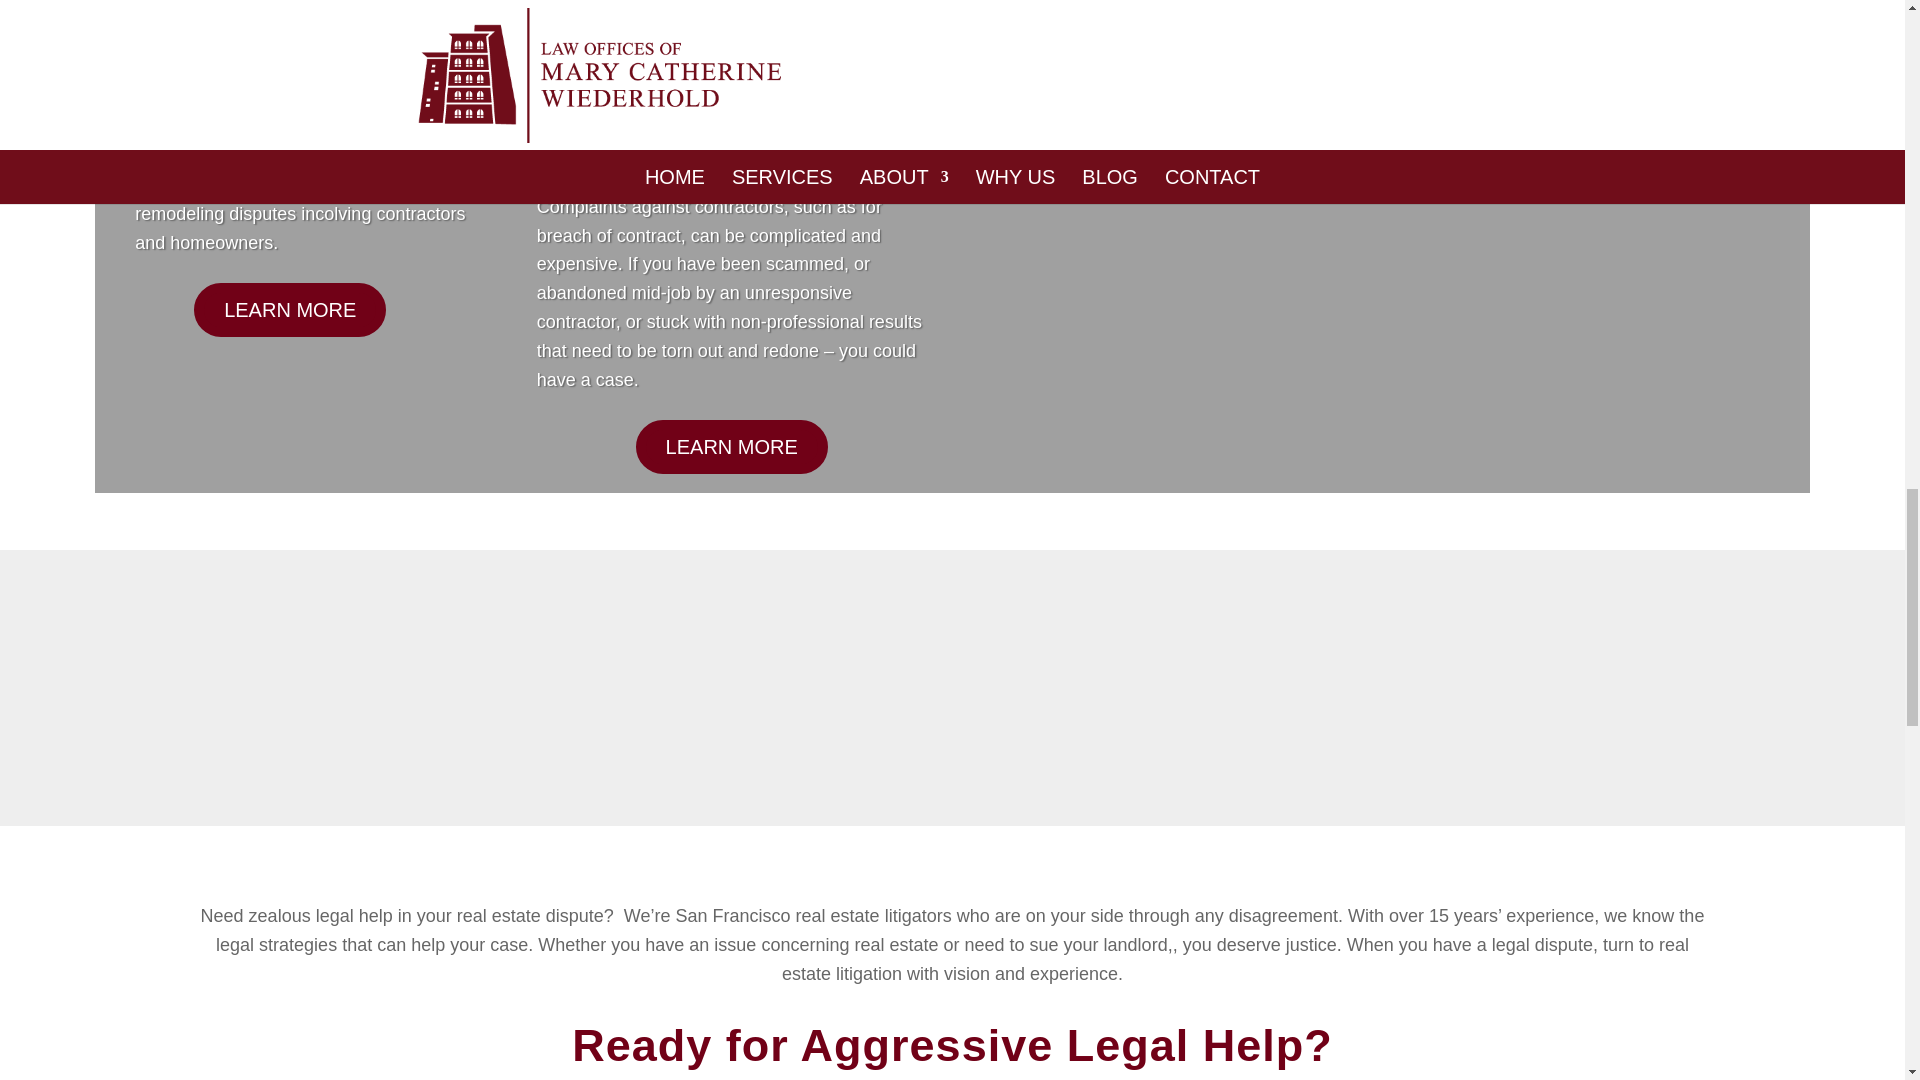 This screenshot has height=1080, width=1920. What do you see at coordinates (289, 309) in the screenshot?
I see `LEARN MORE` at bounding box center [289, 309].